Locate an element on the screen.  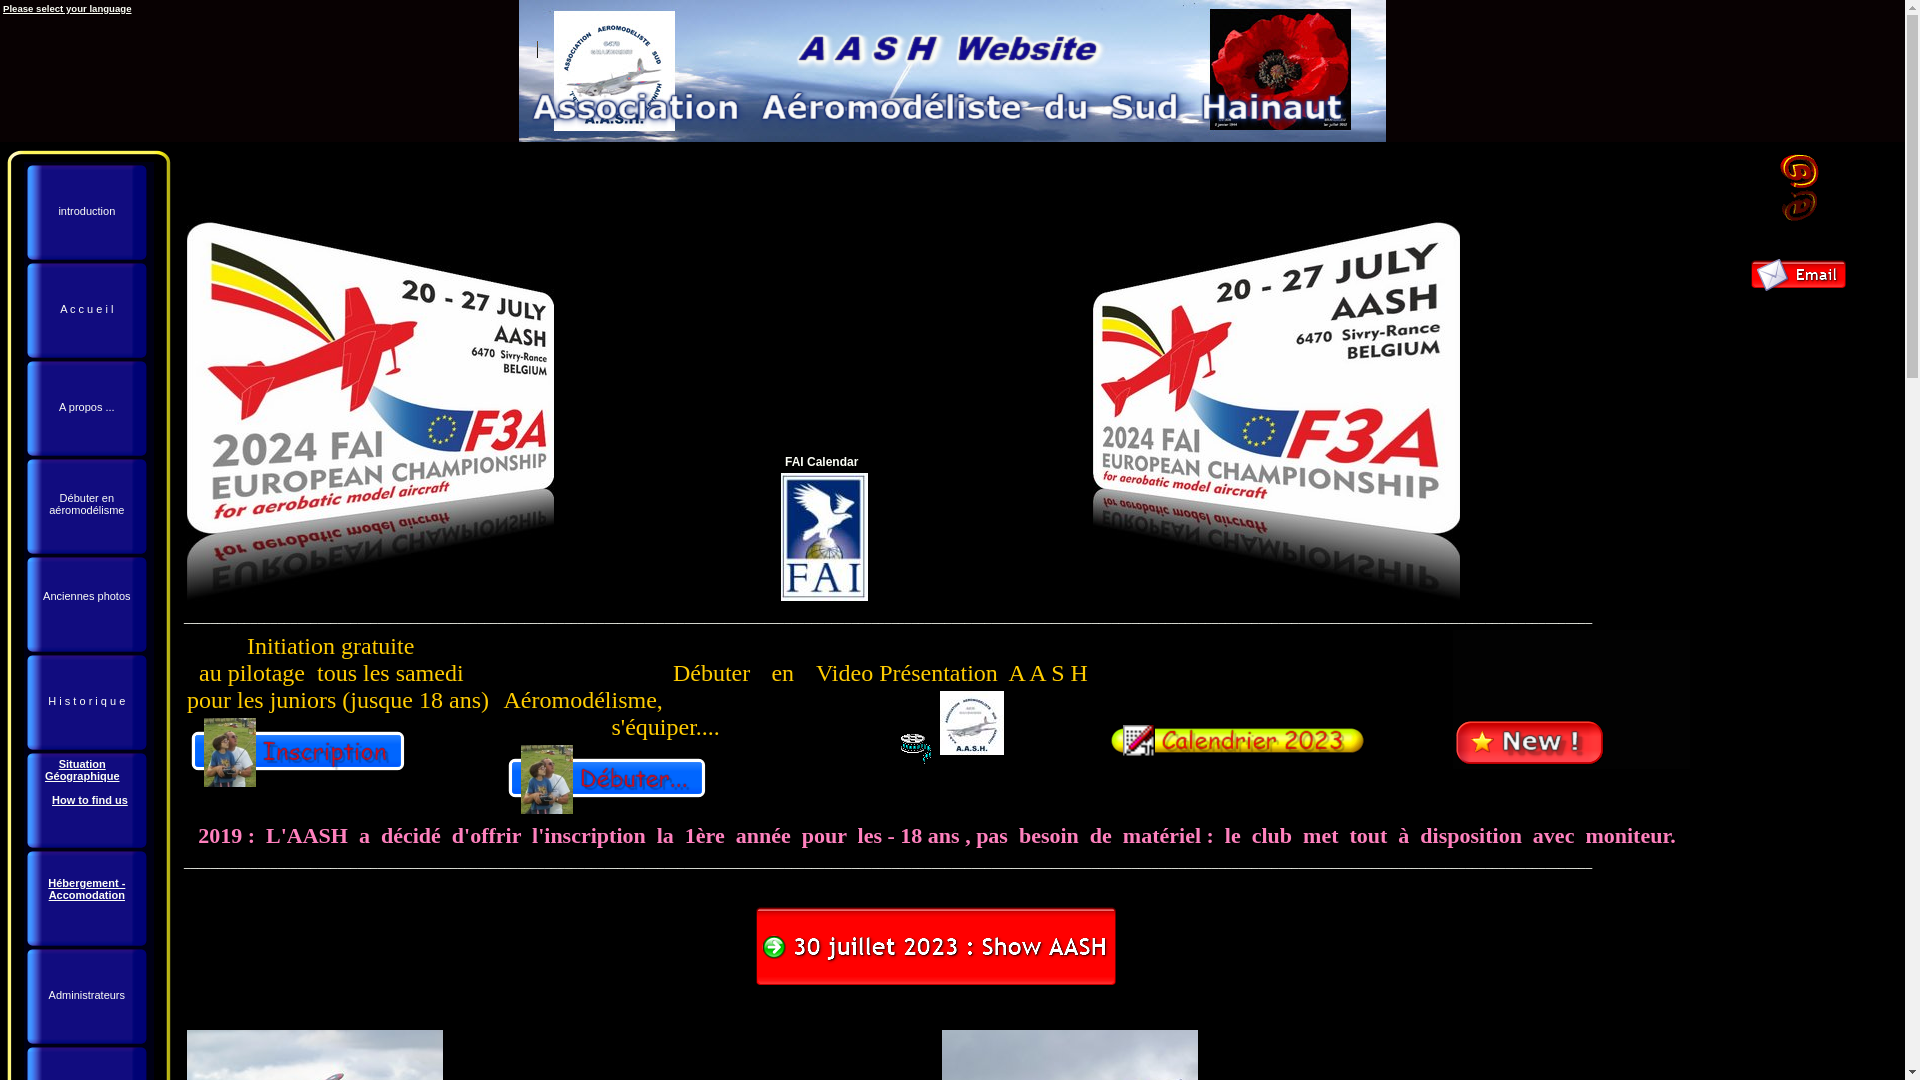
A c c u e i l is located at coordinates (87, 310).